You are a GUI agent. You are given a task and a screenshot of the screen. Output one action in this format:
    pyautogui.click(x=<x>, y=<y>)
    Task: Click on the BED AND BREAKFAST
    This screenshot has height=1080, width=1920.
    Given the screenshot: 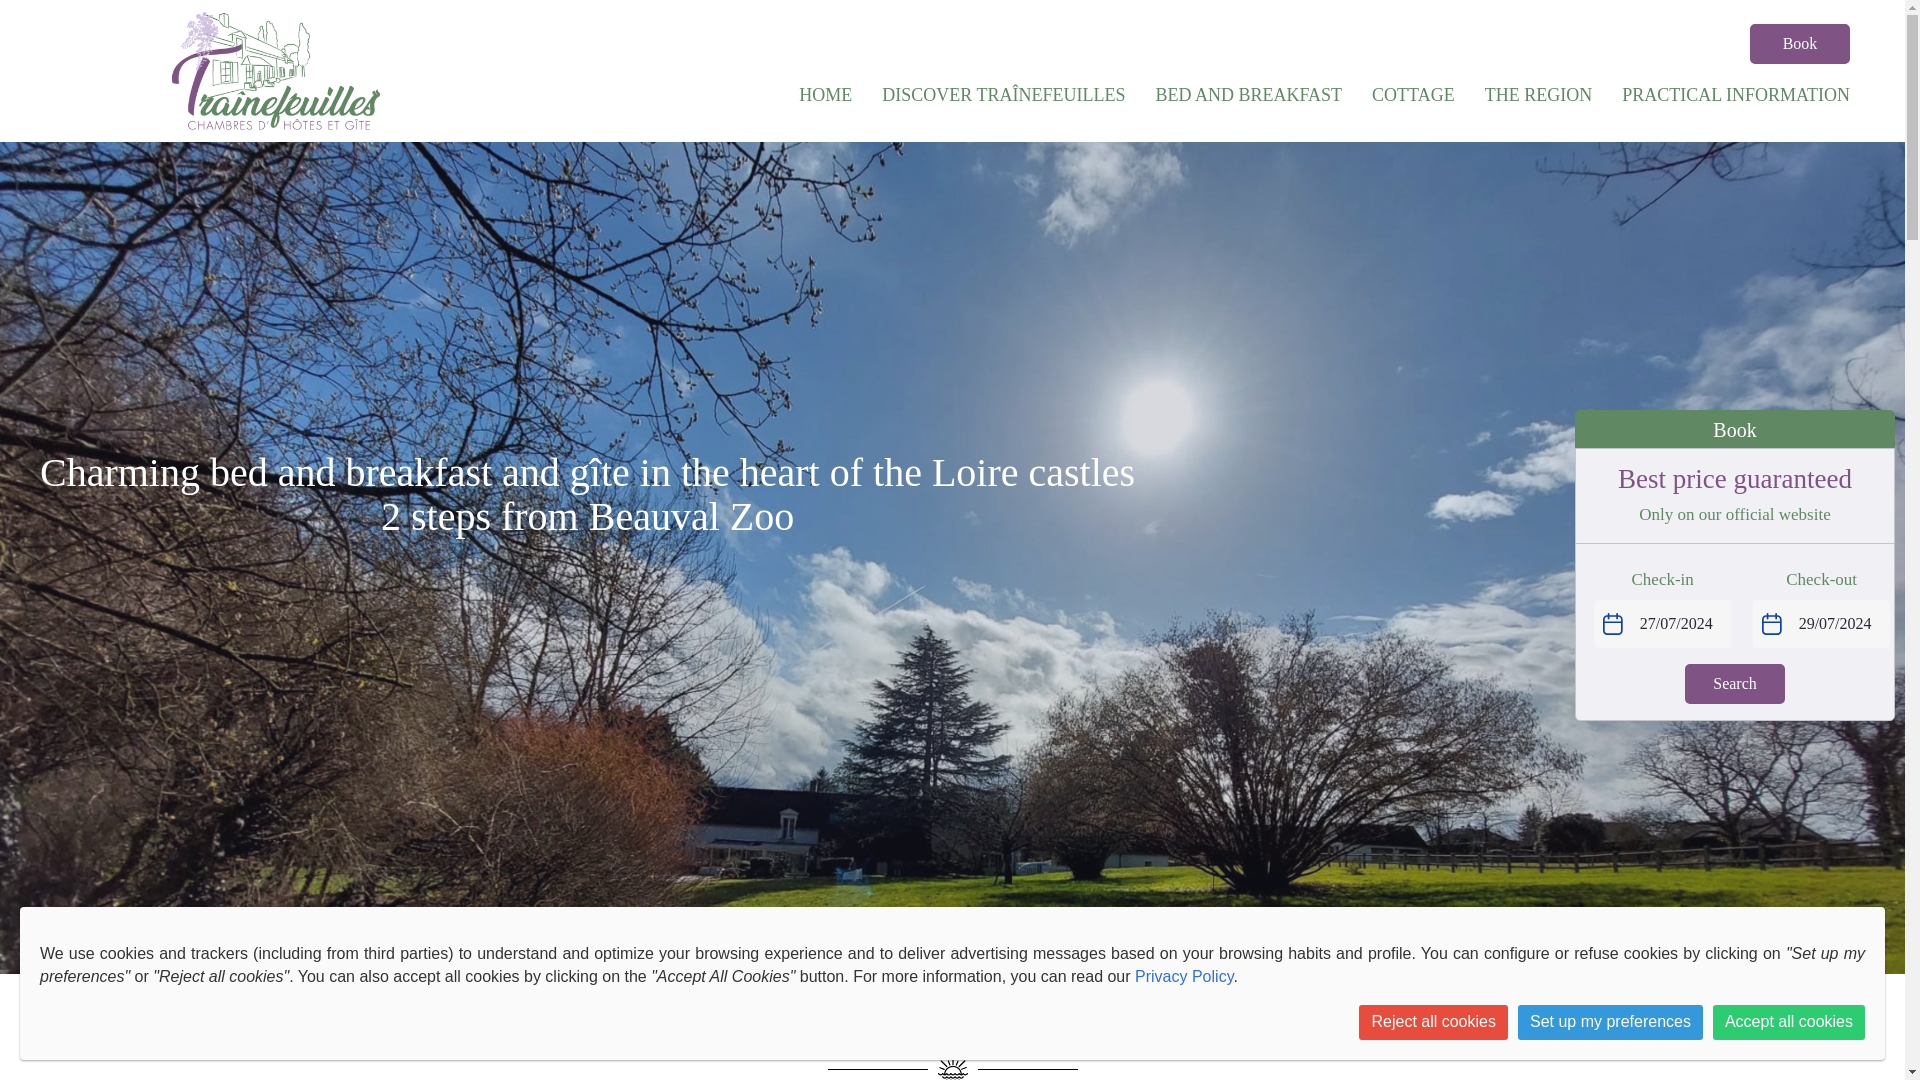 What is the action you would take?
    pyautogui.click(x=1248, y=94)
    